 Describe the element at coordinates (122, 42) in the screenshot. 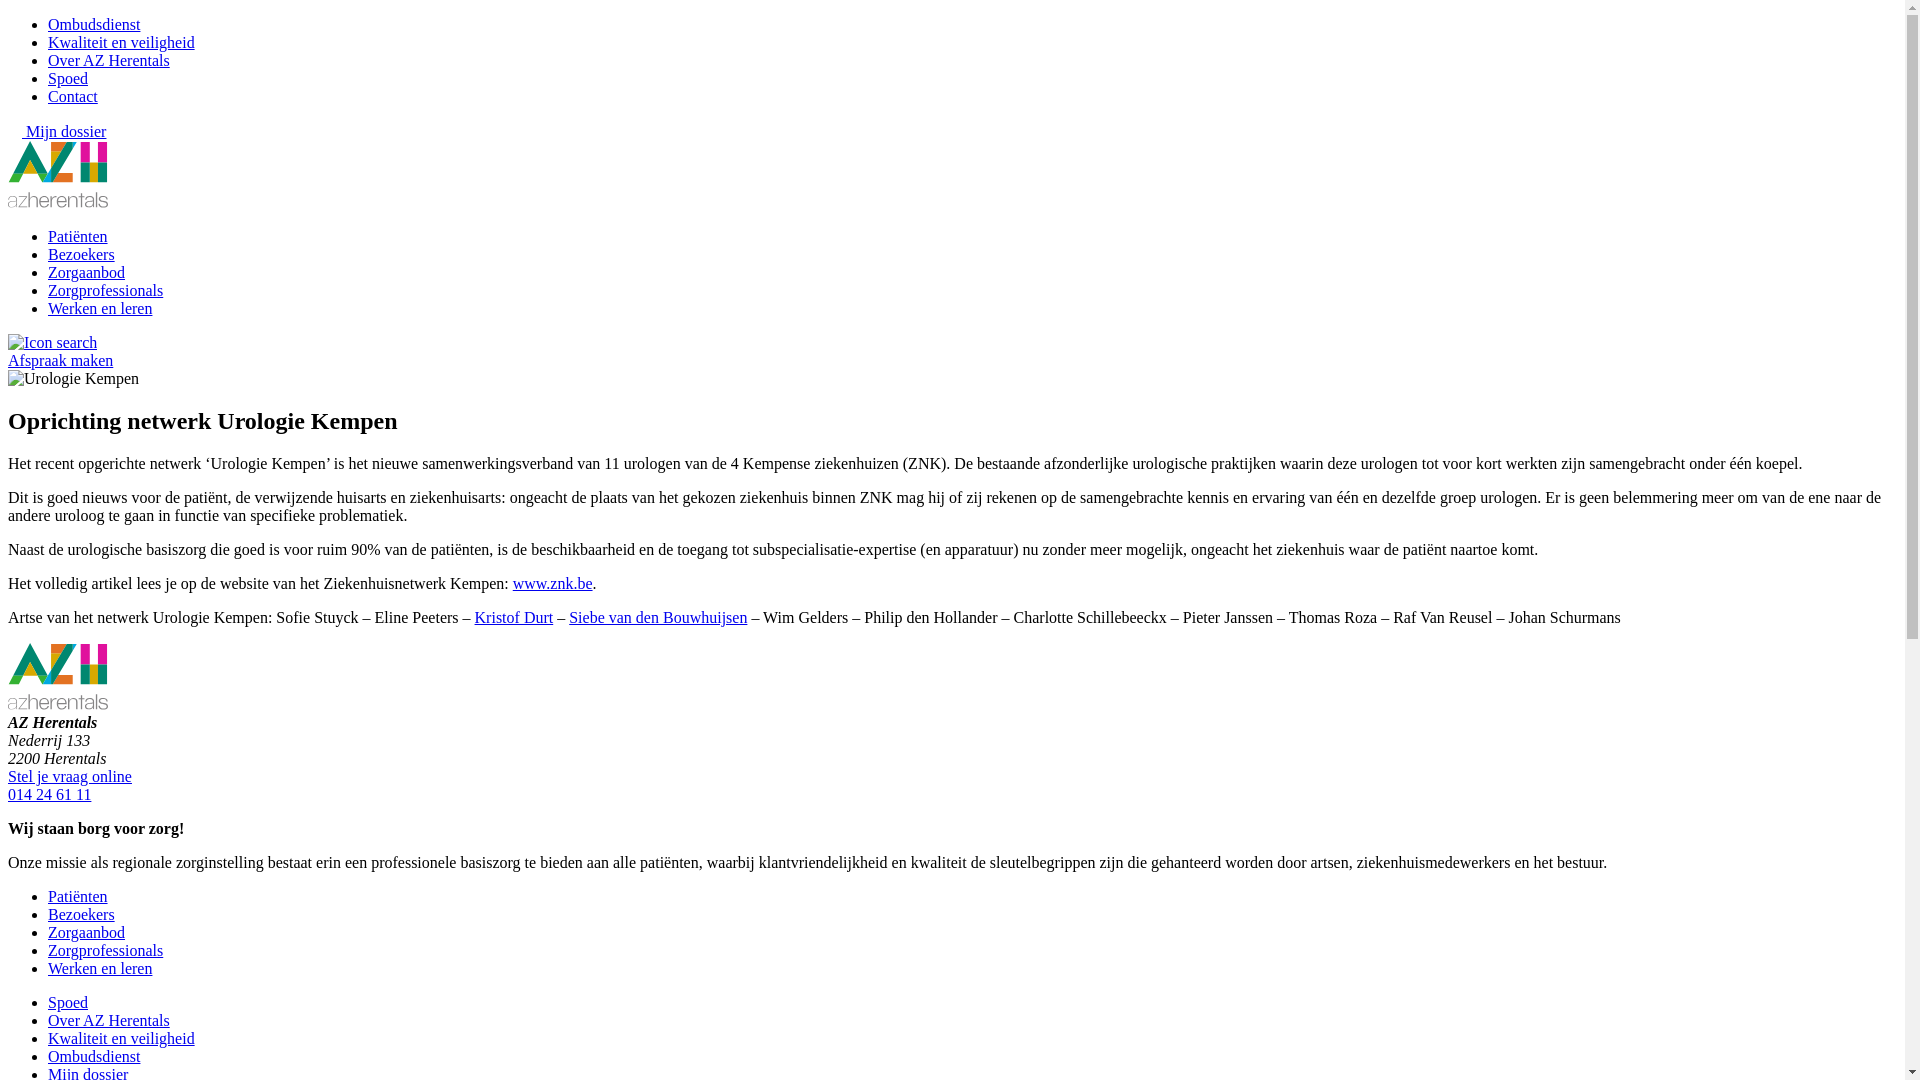

I see `Kwaliteit en veiligheid` at that location.